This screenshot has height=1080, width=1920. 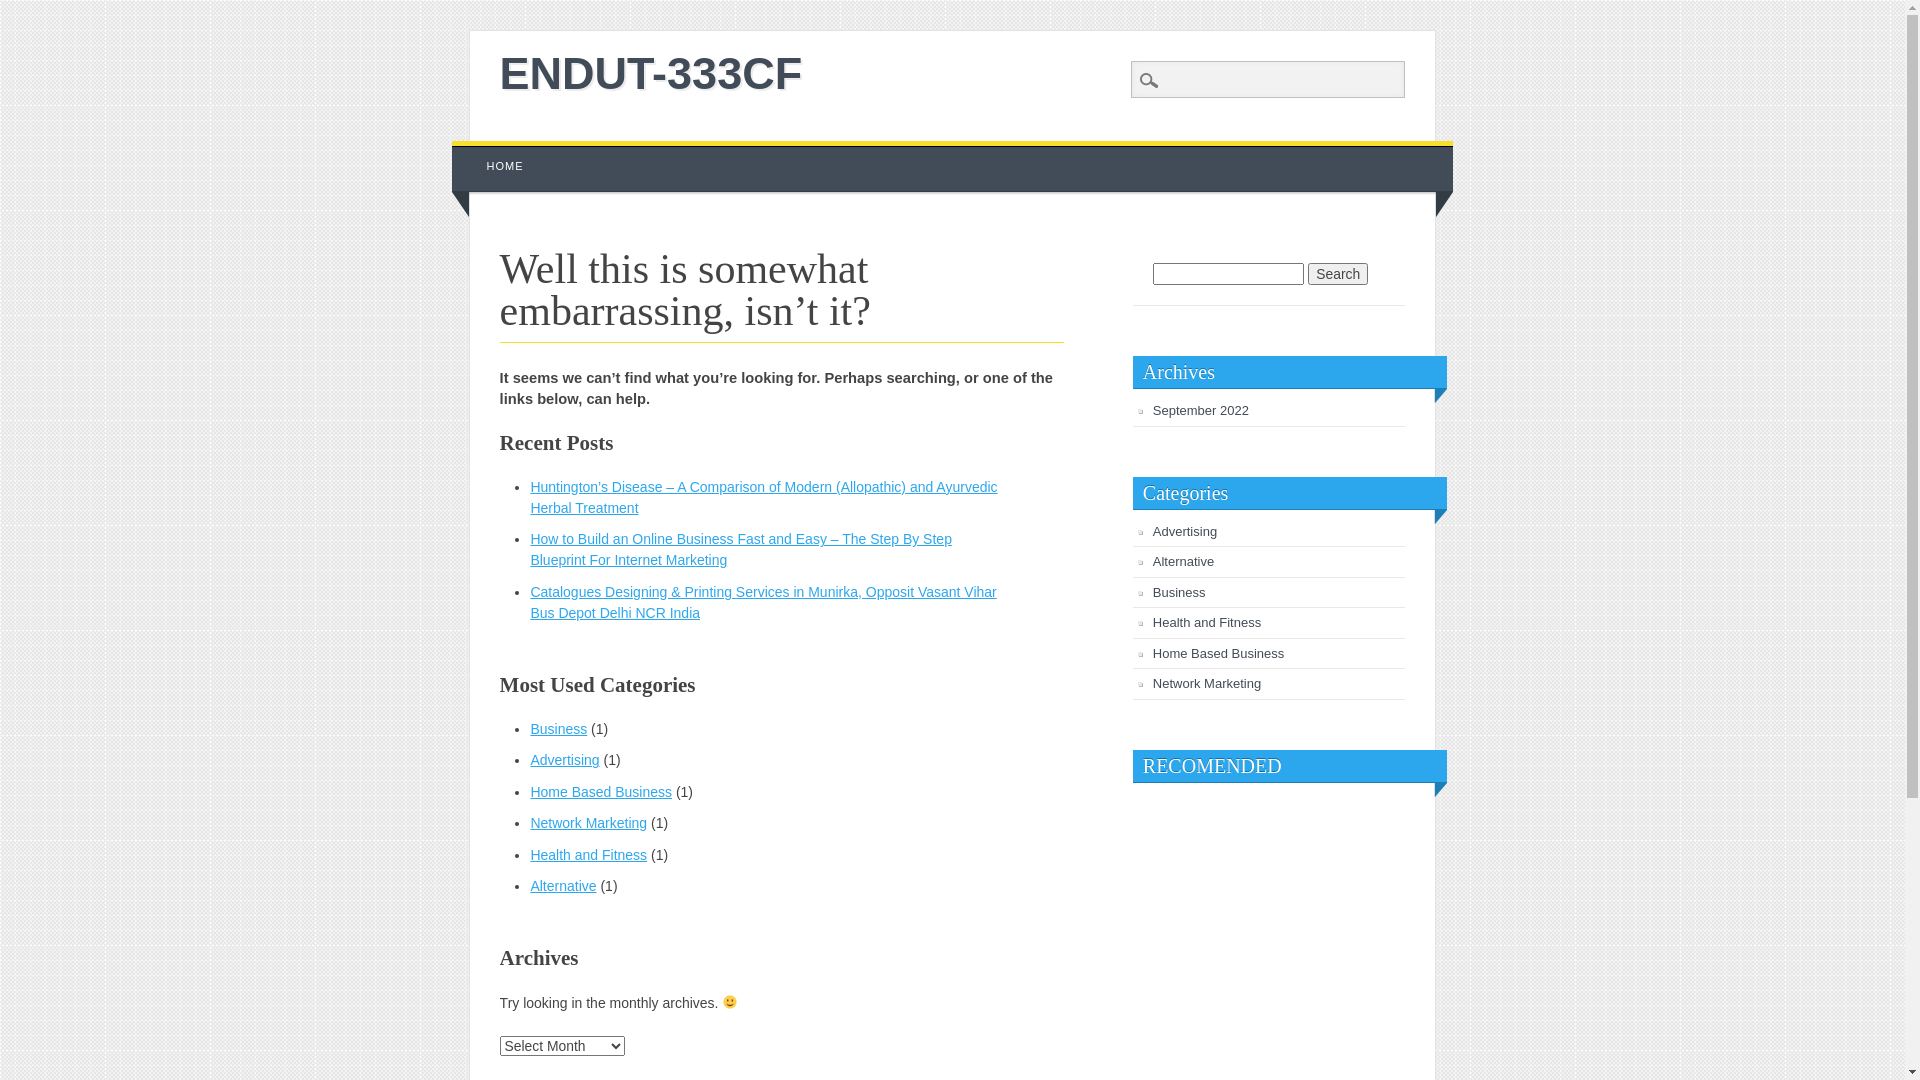 I want to click on Health and Fitness, so click(x=588, y=855).